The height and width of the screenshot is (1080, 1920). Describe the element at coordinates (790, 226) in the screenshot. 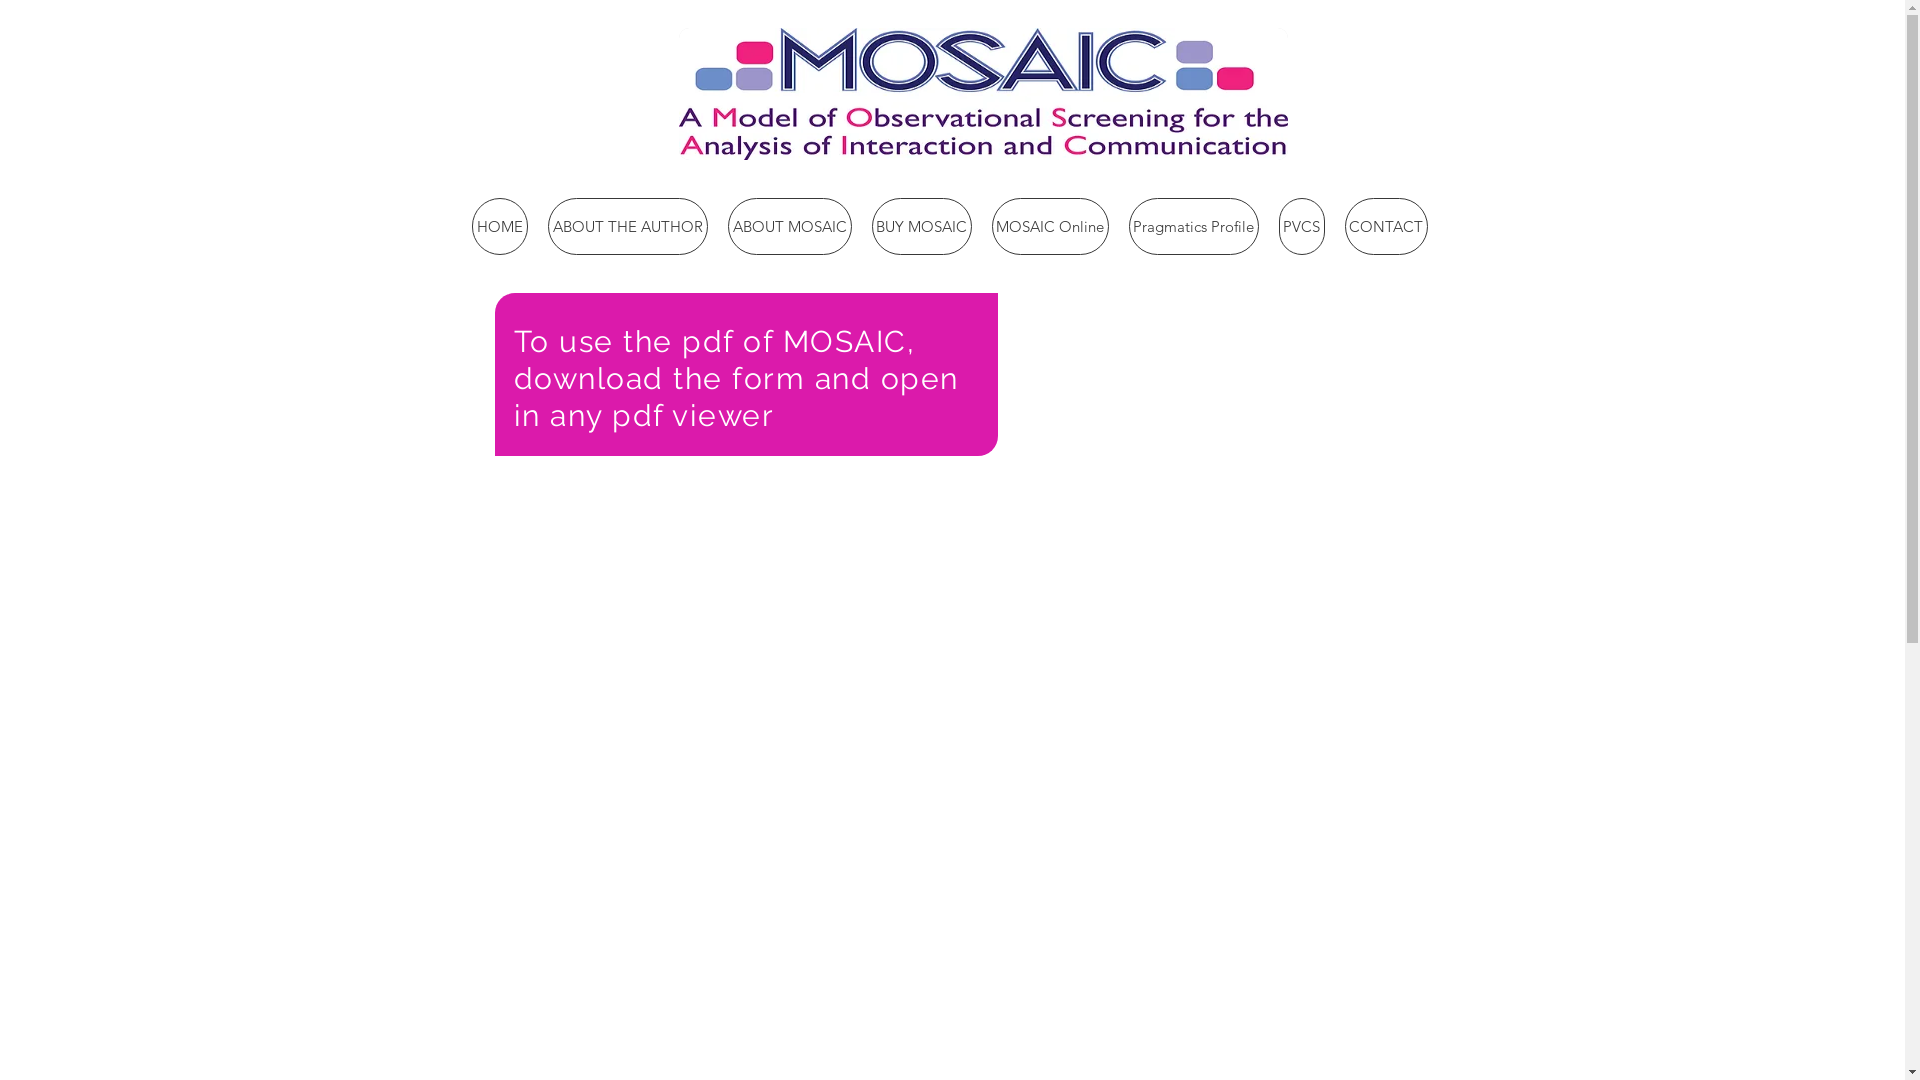

I see `ABOUT MOSAIC` at that location.